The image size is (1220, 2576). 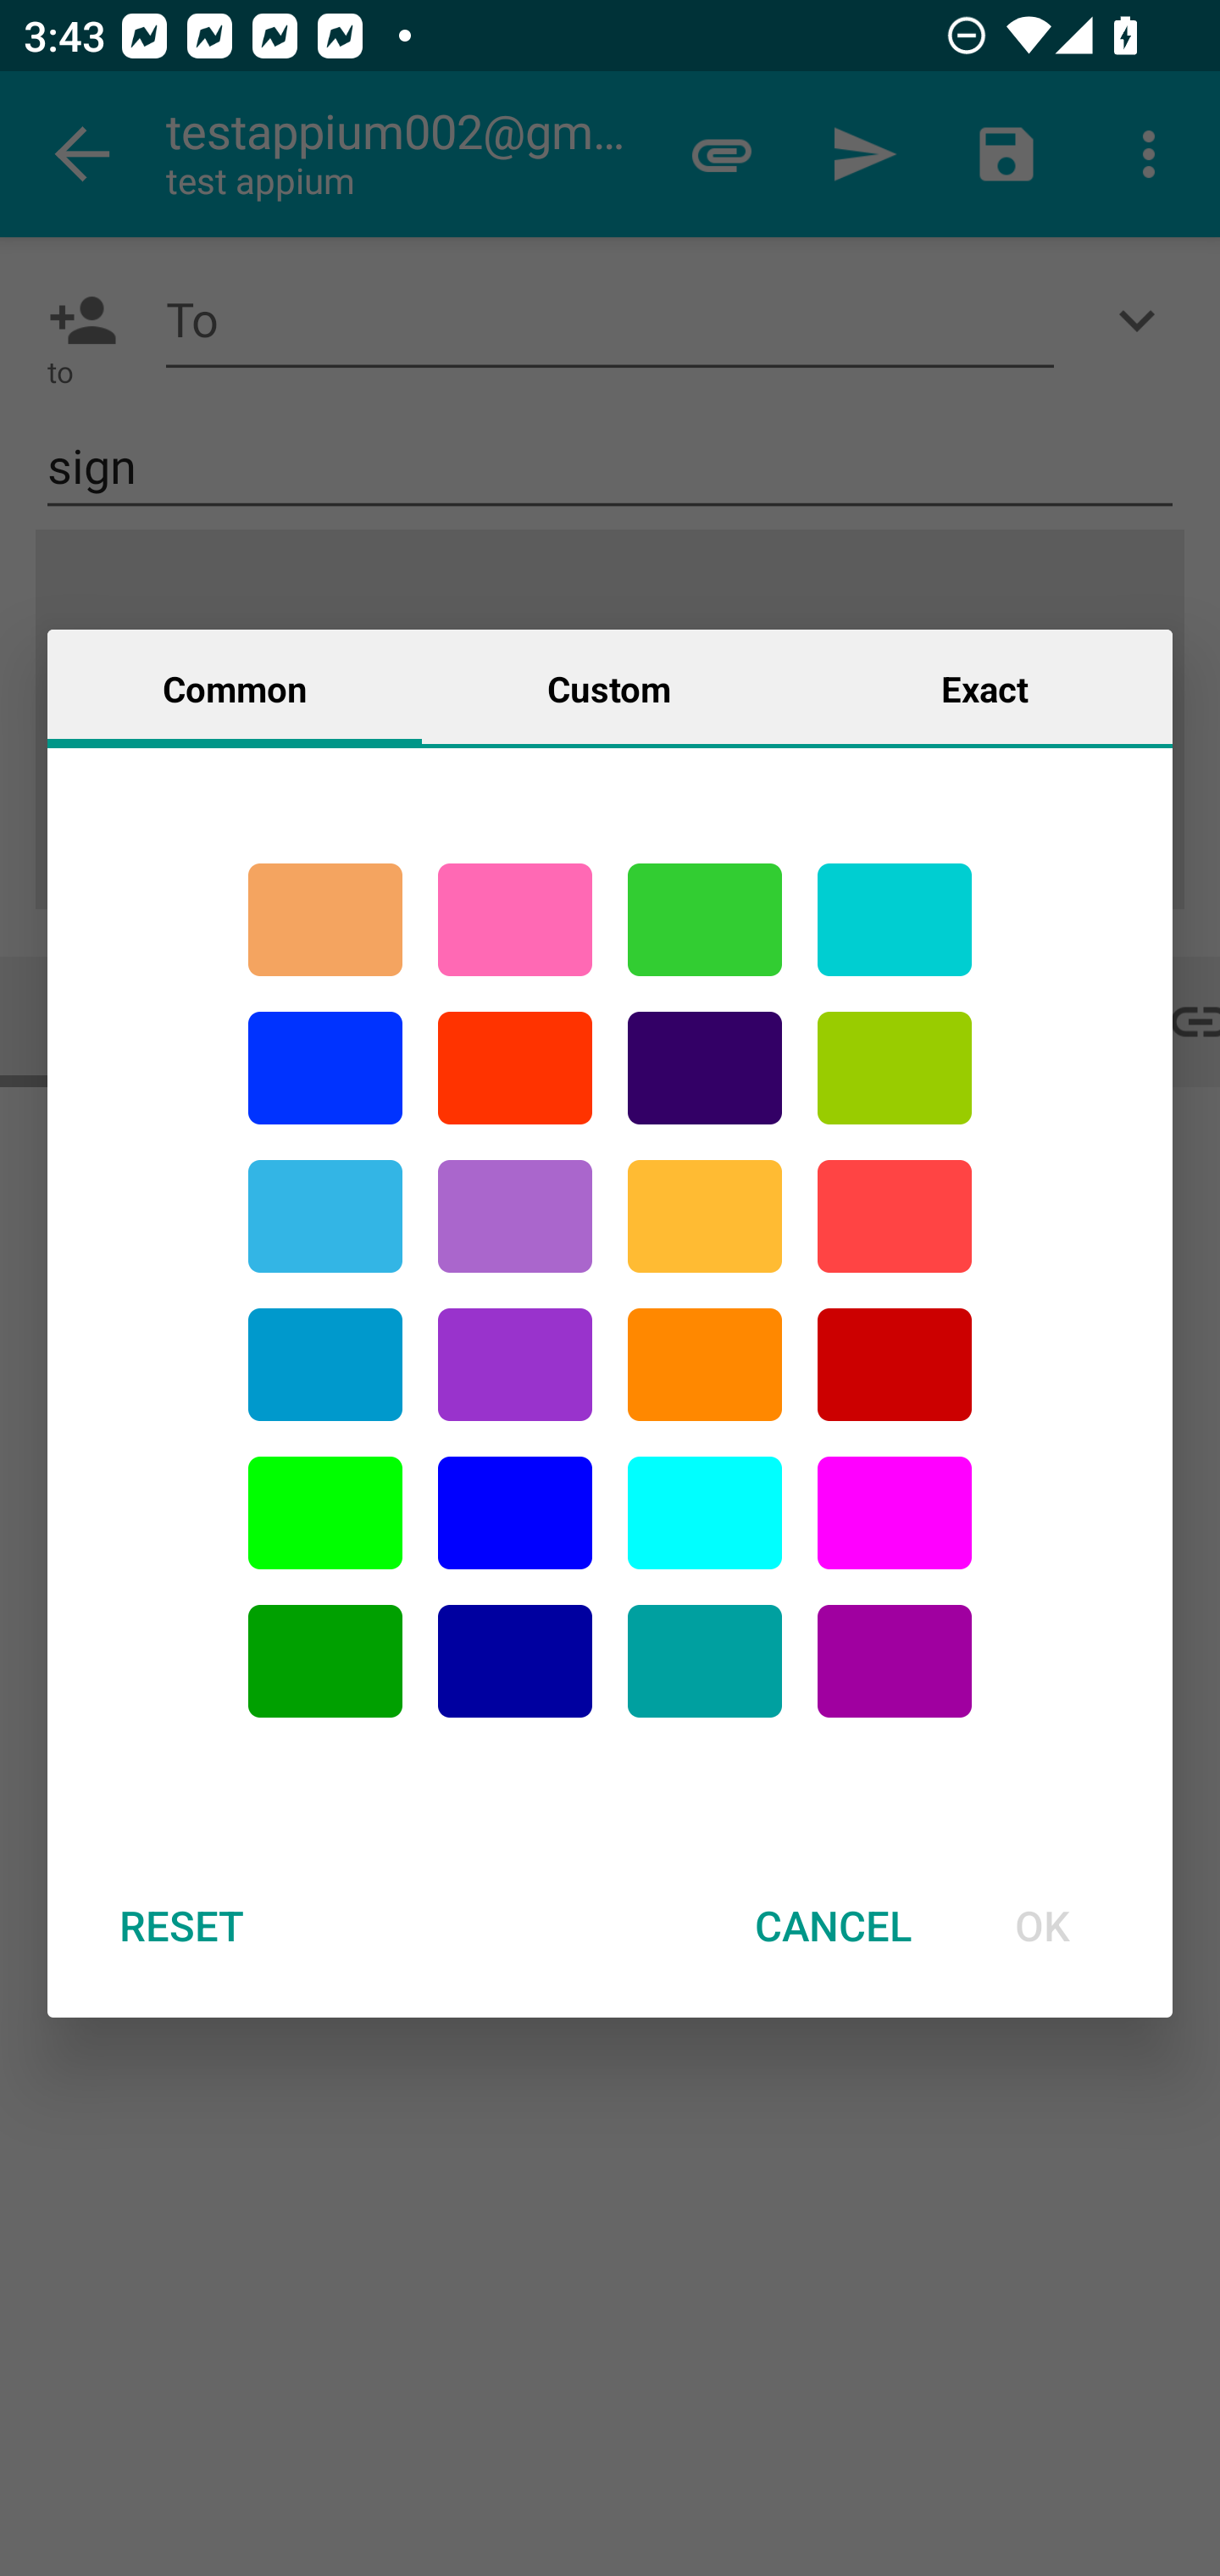 What do you see at coordinates (515, 1365) in the screenshot?
I see `Purple` at bounding box center [515, 1365].